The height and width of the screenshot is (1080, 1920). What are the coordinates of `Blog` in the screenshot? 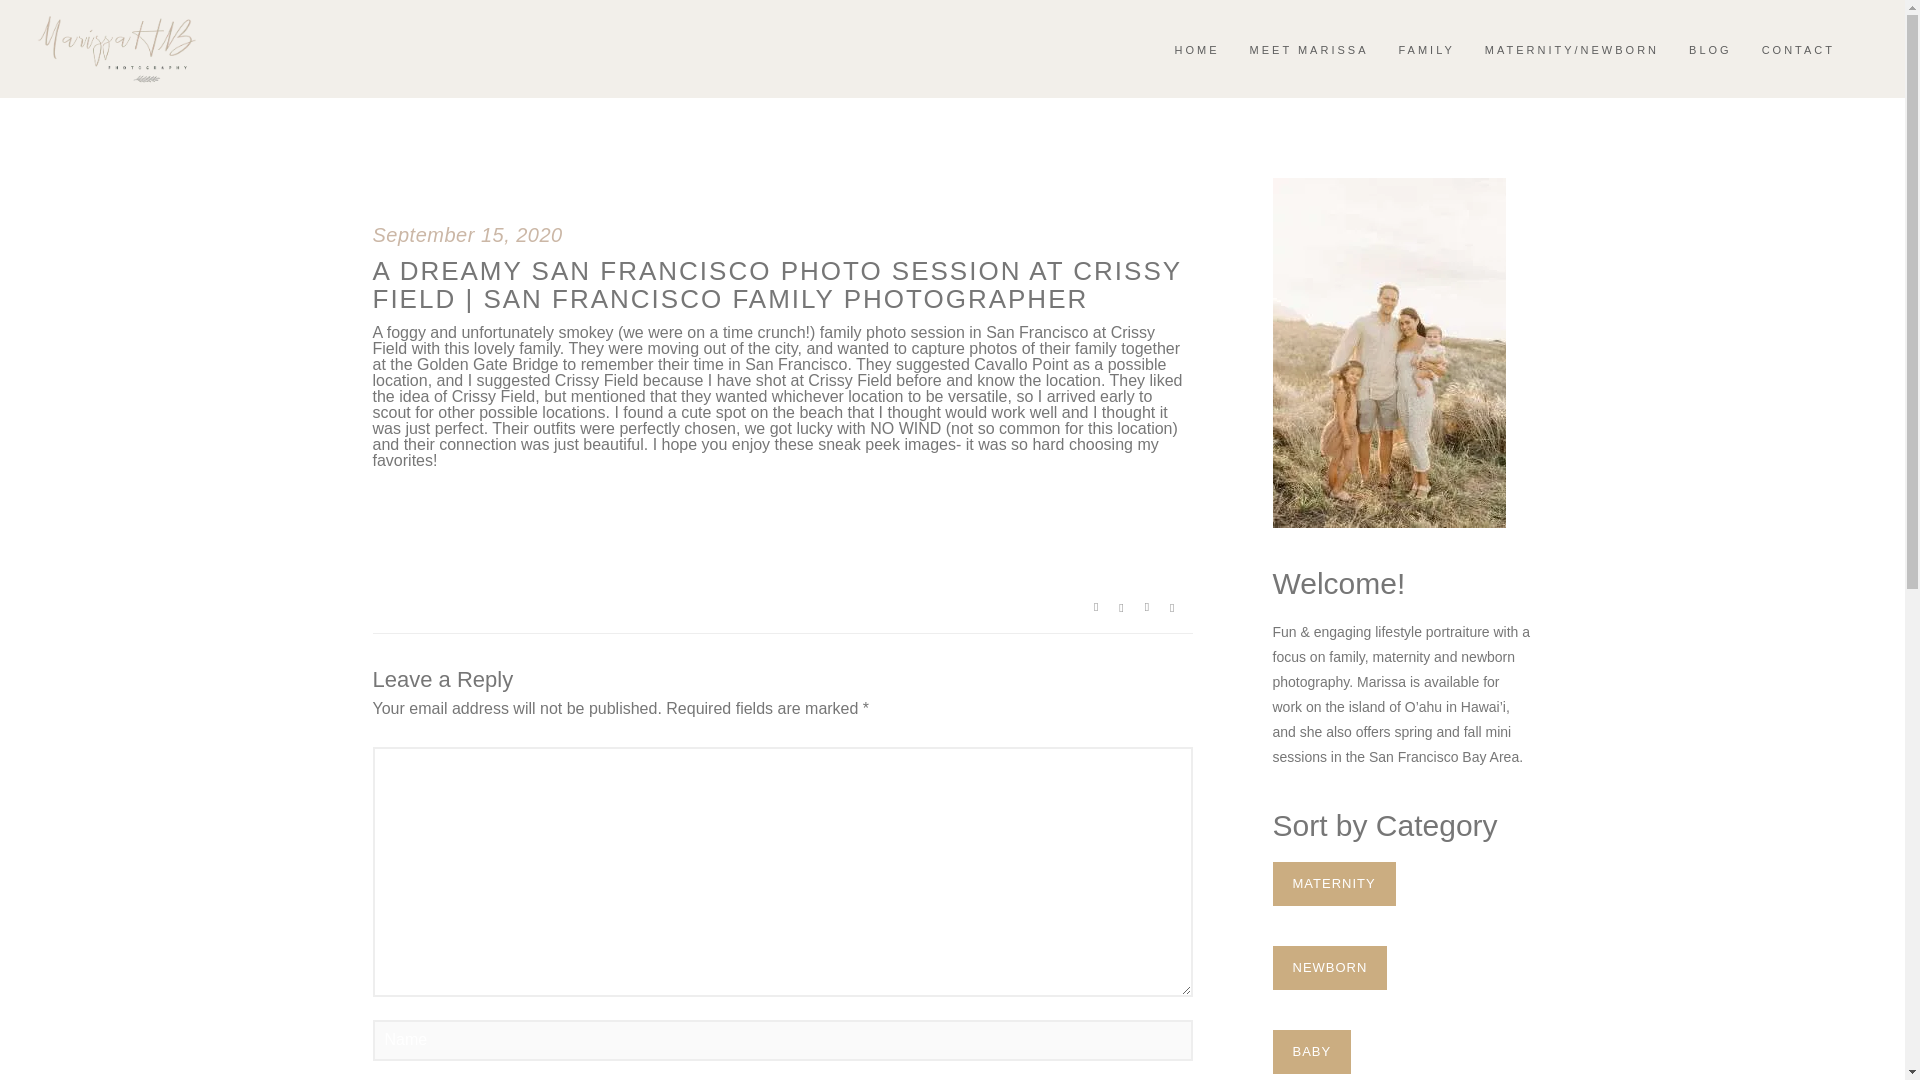 It's located at (1710, 49).